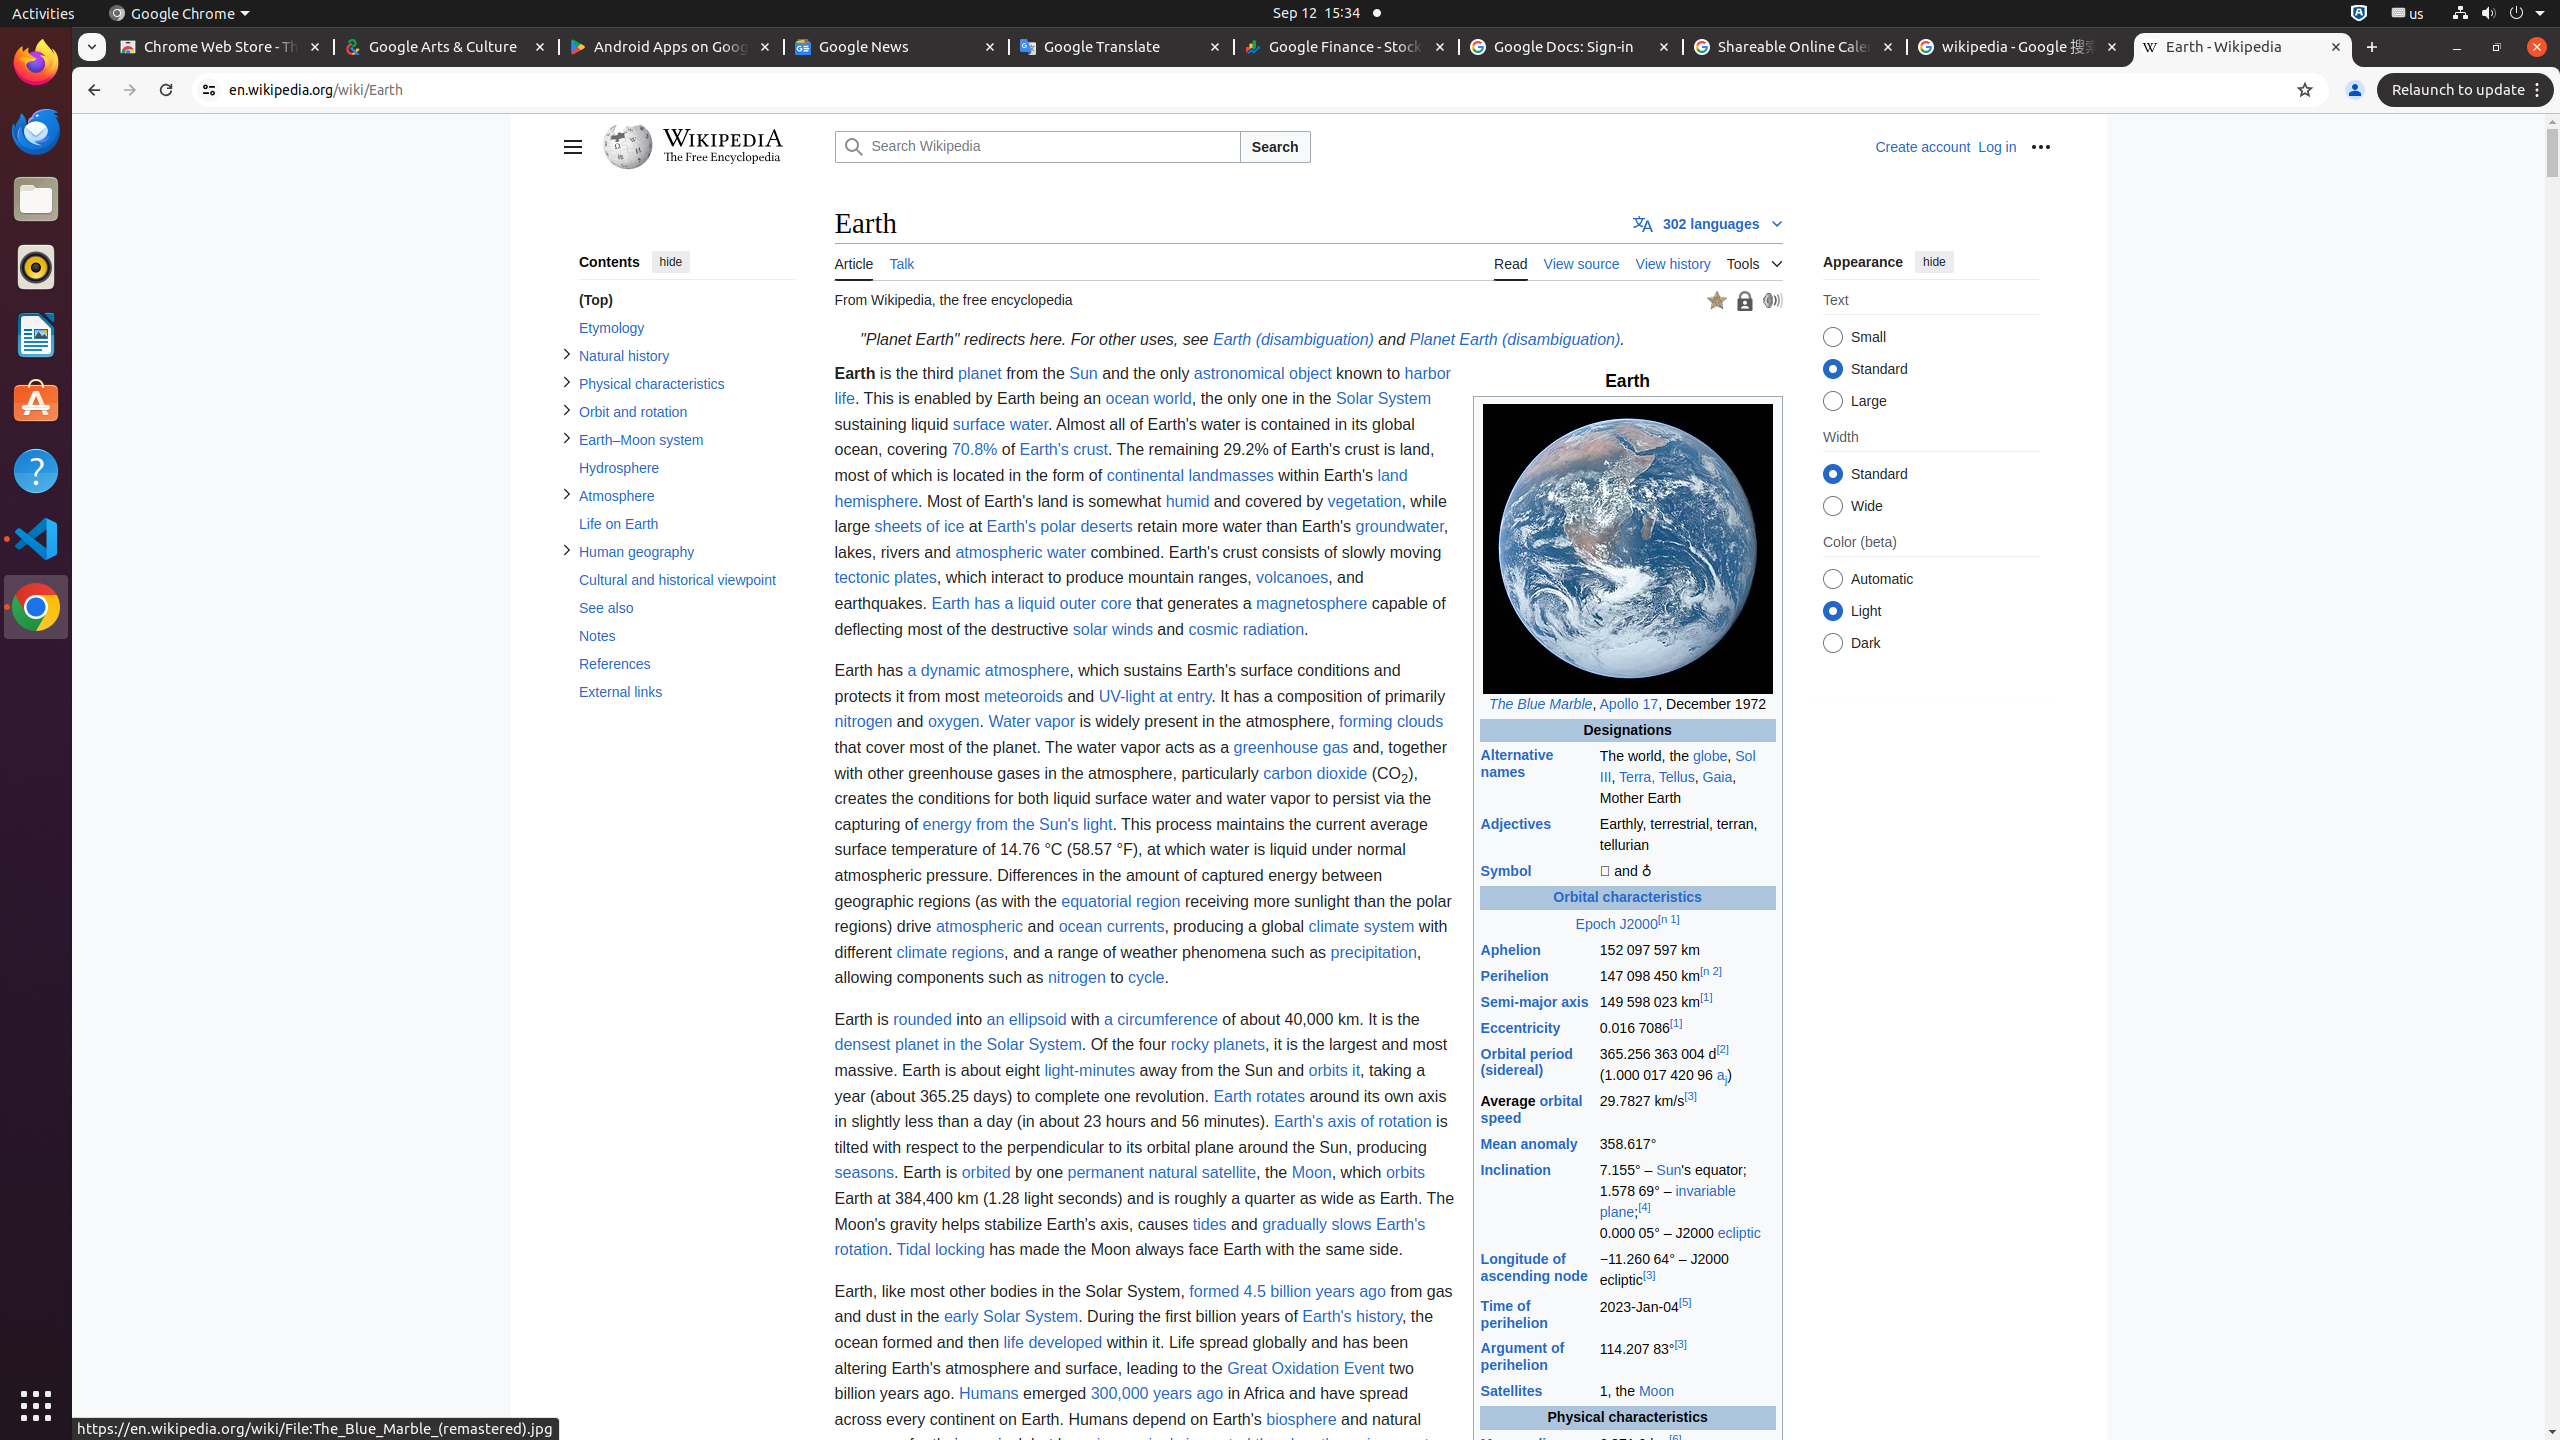 The image size is (2560, 1440). What do you see at coordinates (672, 48) in the screenshot?
I see `Android Apps on Google Play - Memory usage - 103 MB` at bounding box center [672, 48].